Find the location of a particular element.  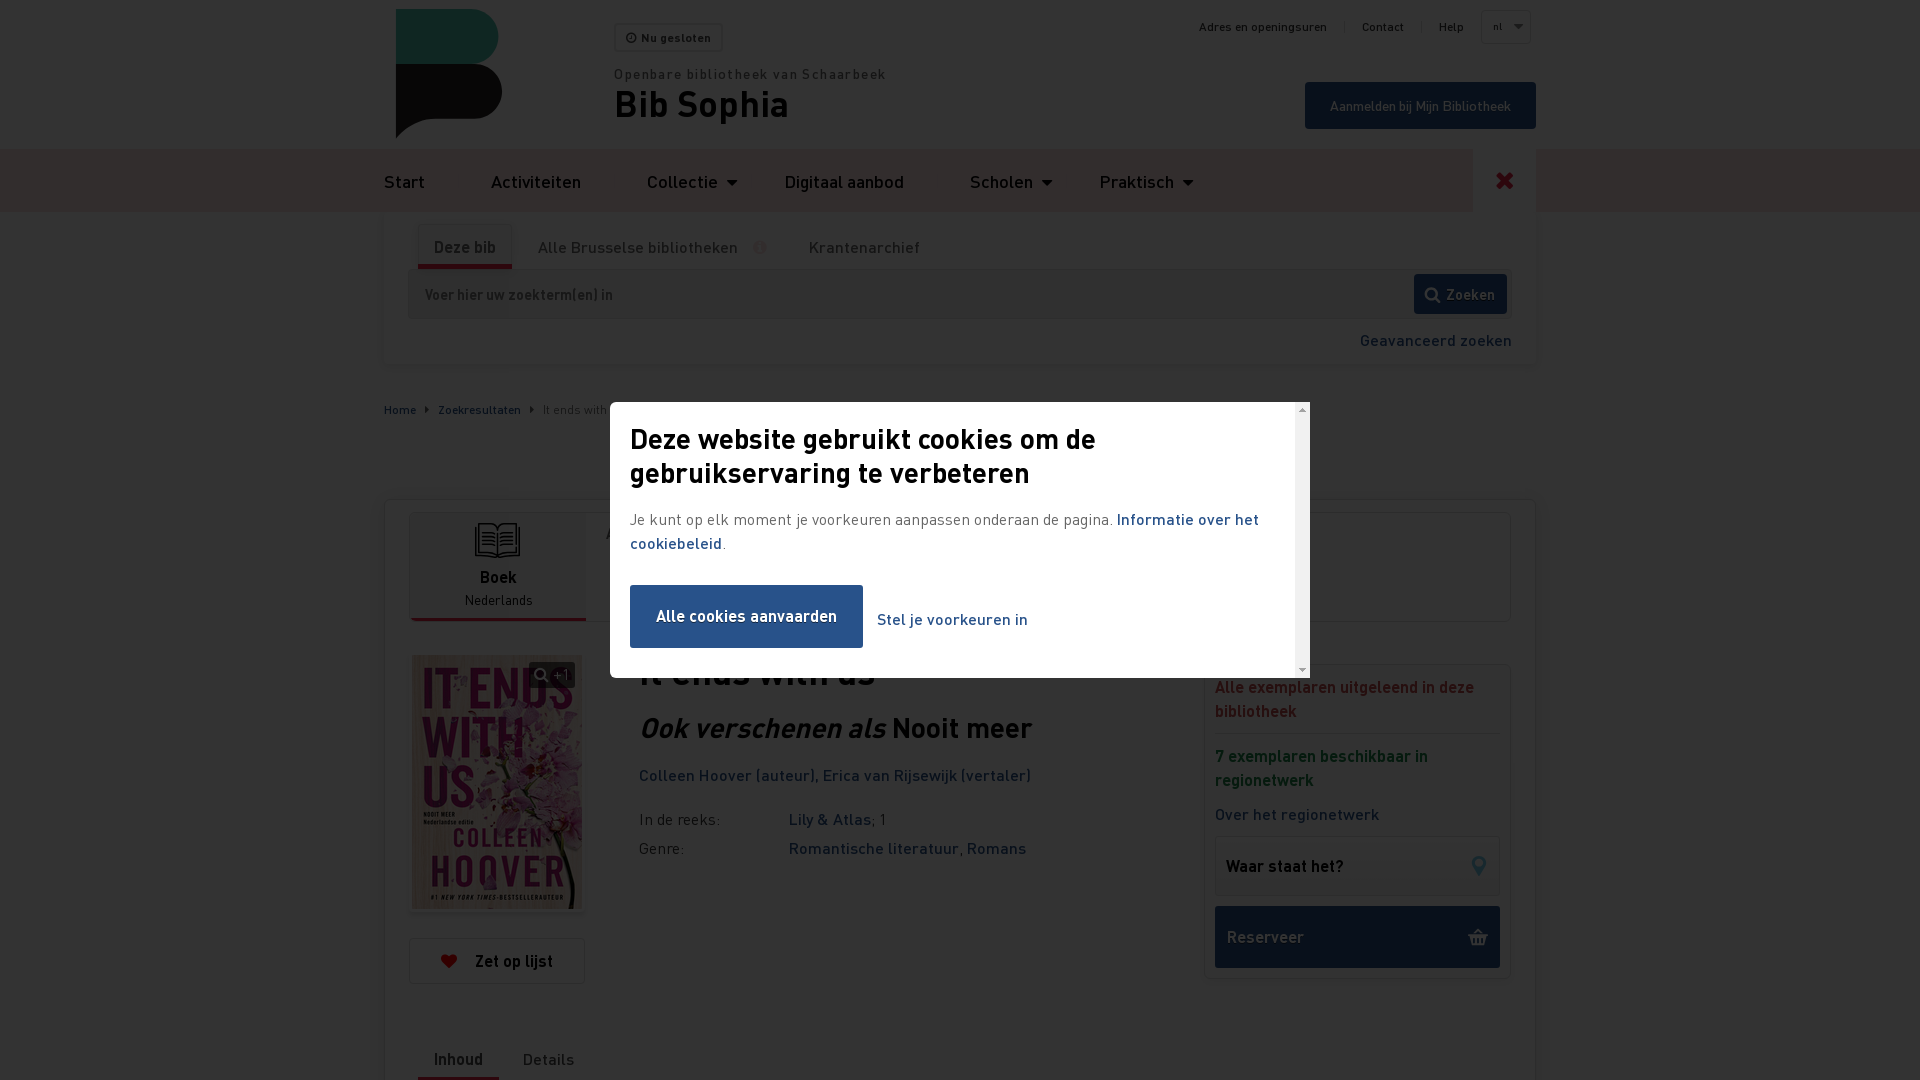

Help is located at coordinates (1452, 27).